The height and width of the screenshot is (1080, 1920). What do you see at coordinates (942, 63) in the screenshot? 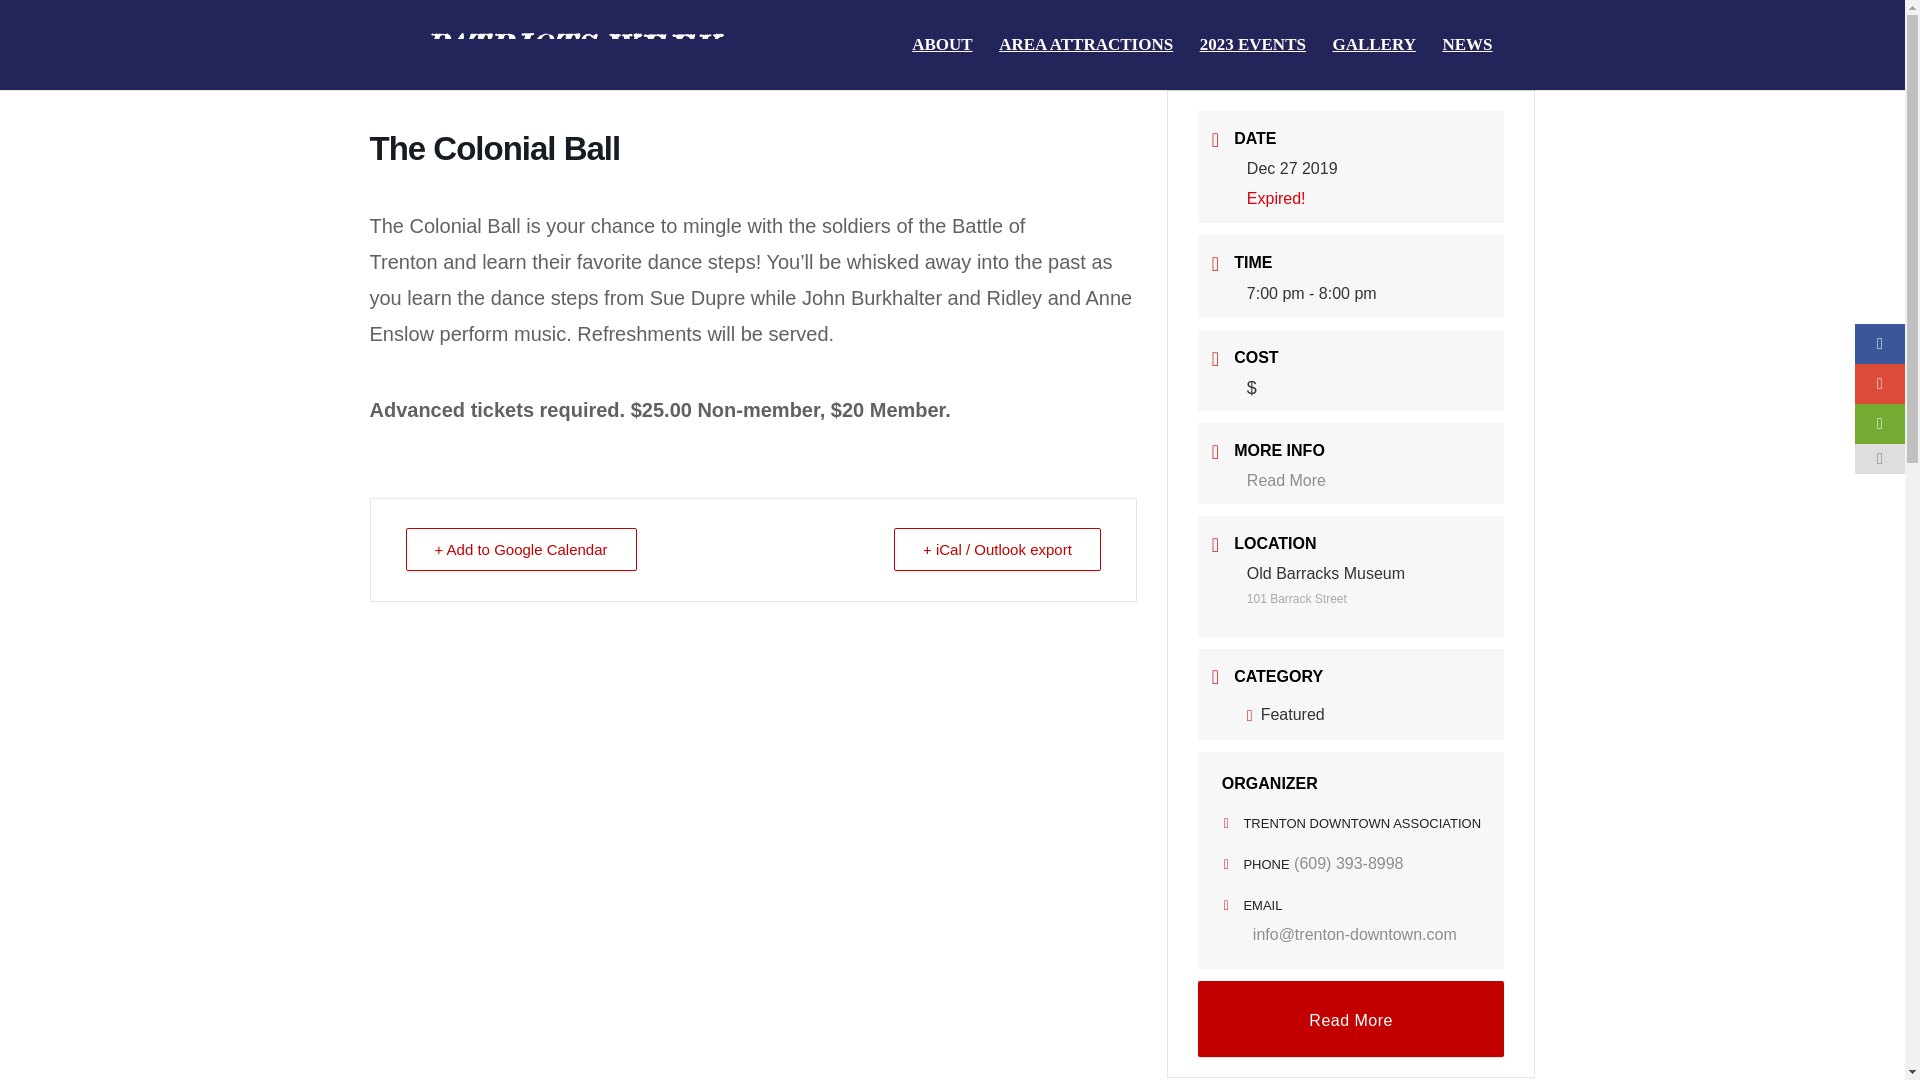
I see `ABOUT` at bounding box center [942, 63].